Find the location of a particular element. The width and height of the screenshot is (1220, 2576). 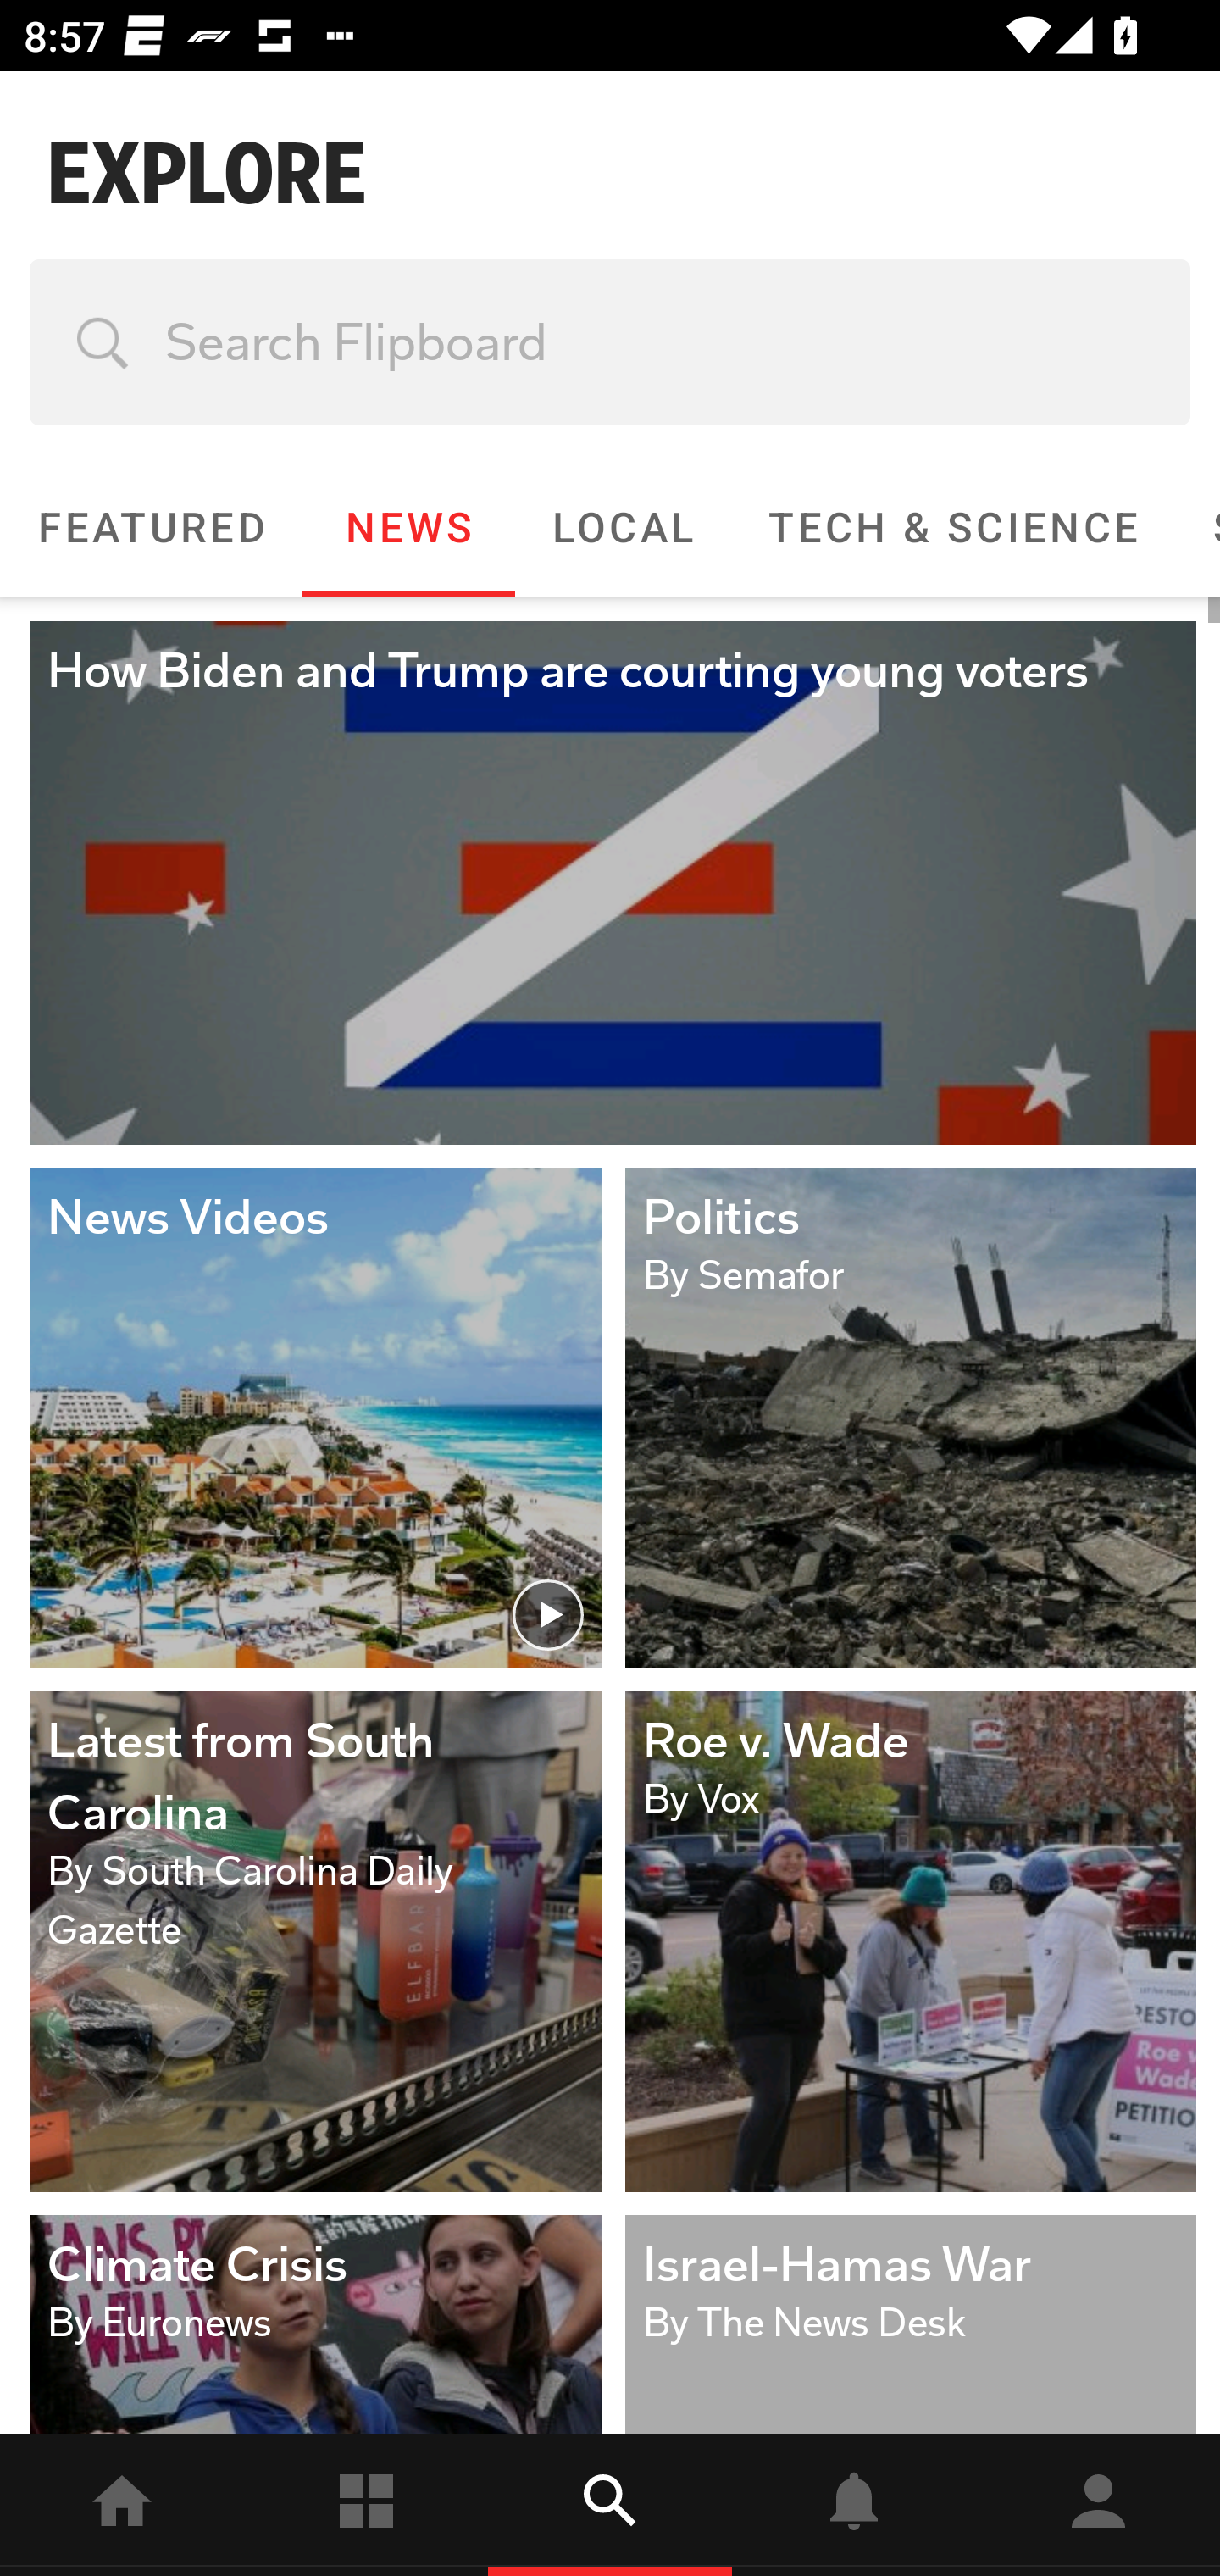

Notifications is located at coordinates (854, 2505).